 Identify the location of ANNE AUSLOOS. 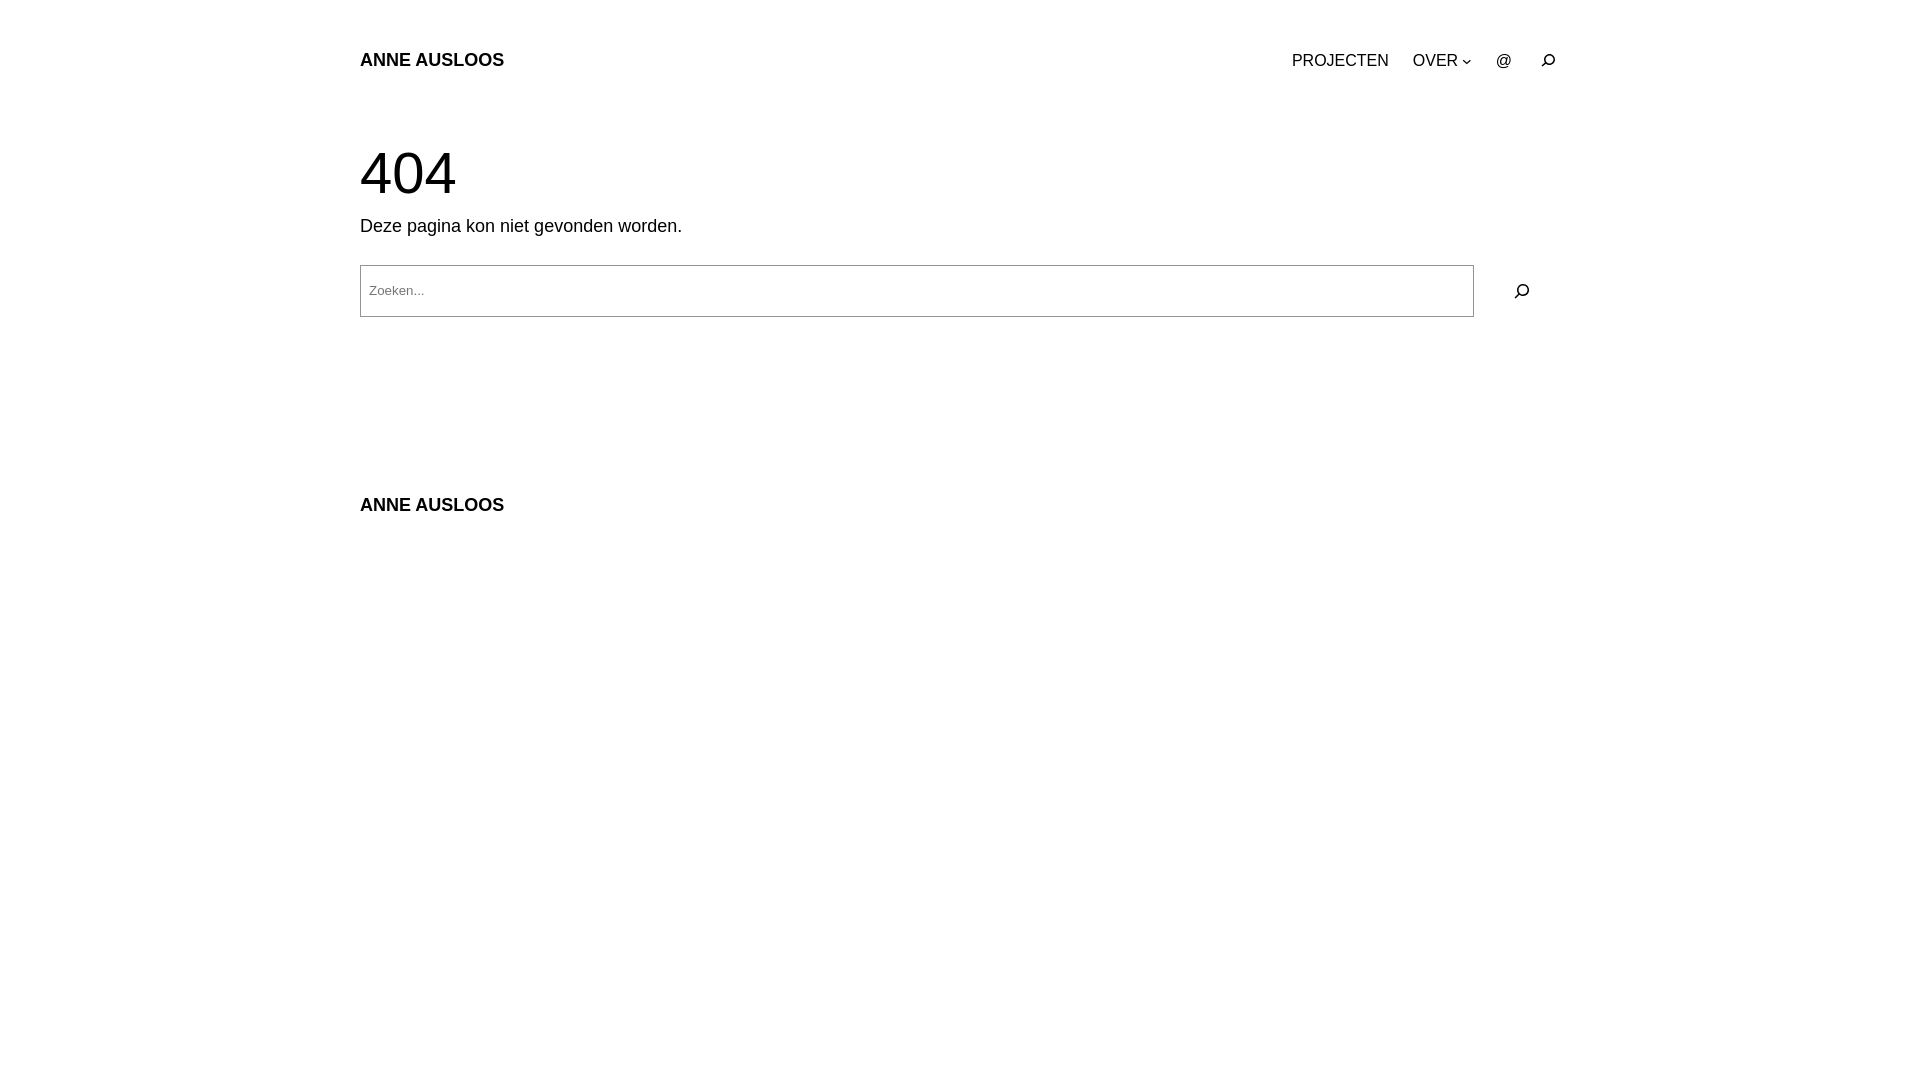
(432, 505).